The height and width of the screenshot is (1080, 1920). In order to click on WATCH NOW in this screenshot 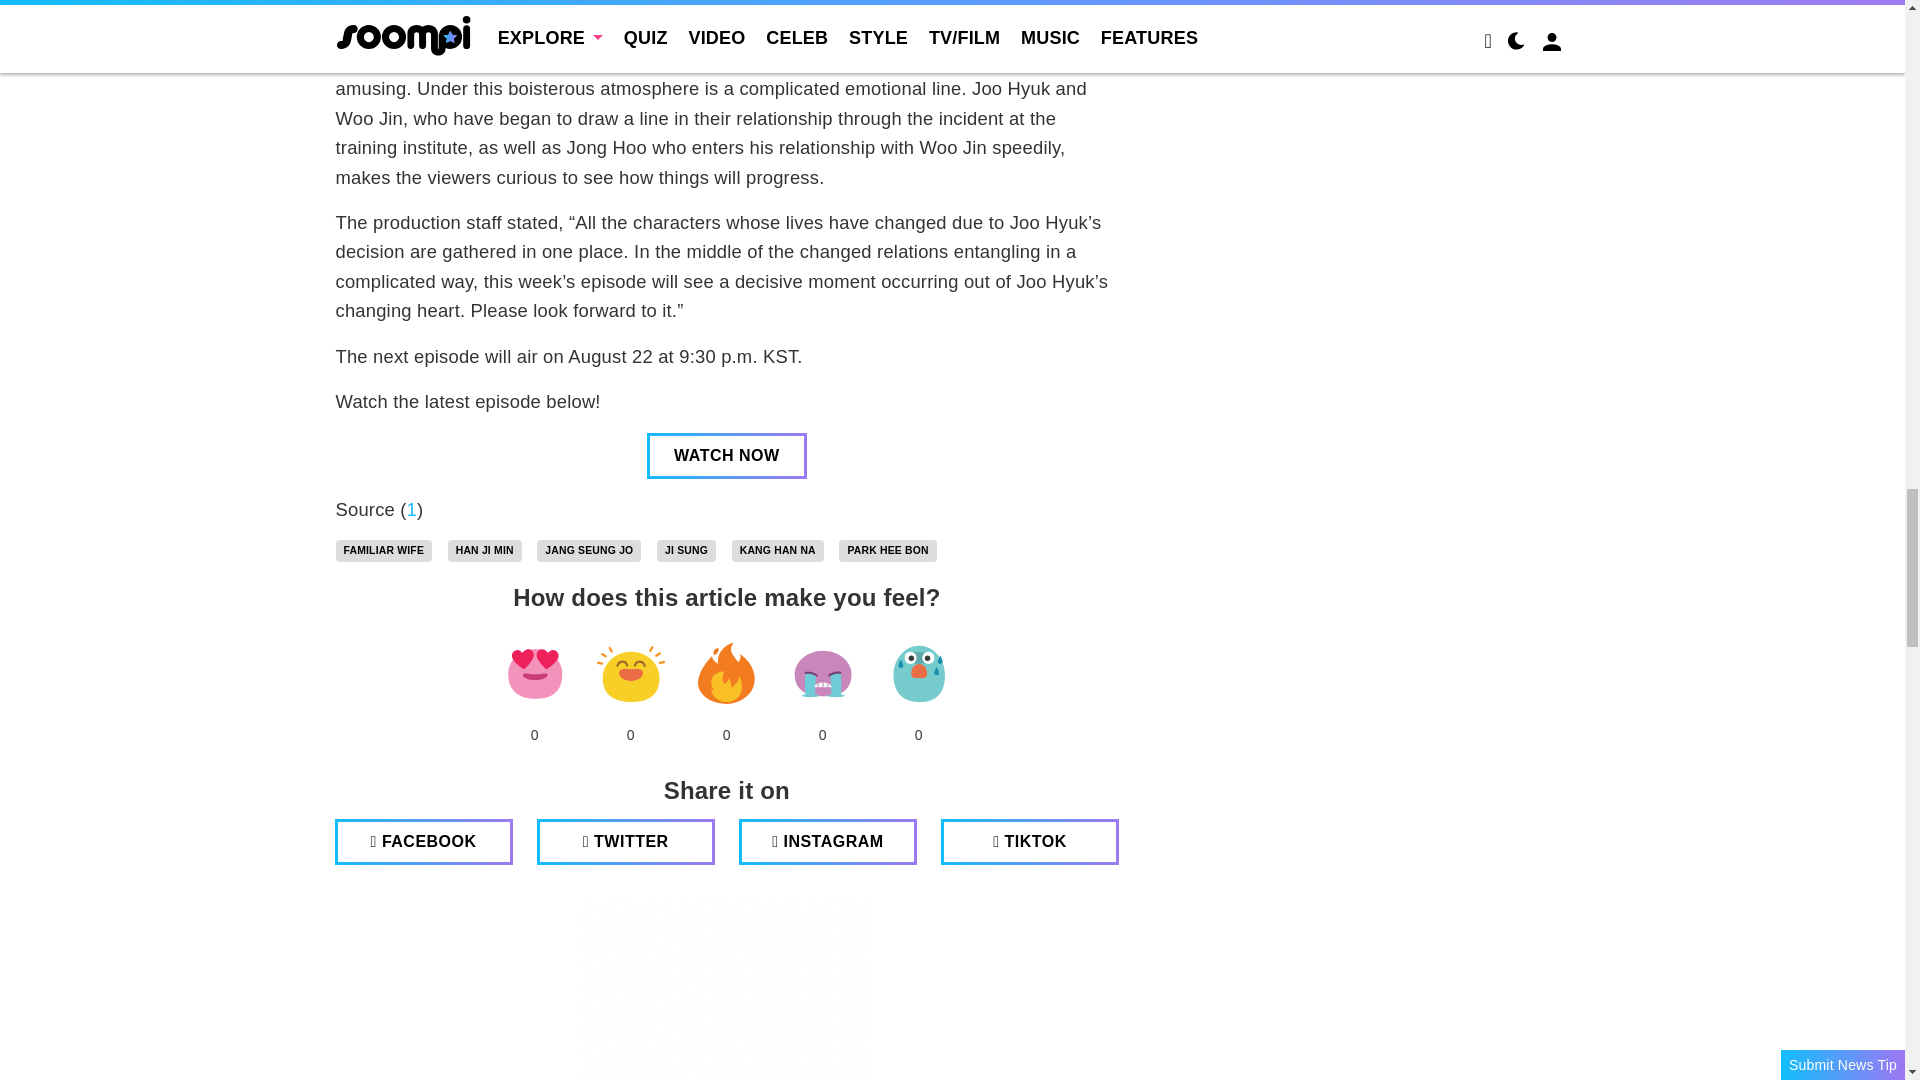, I will do `click(726, 456)`.